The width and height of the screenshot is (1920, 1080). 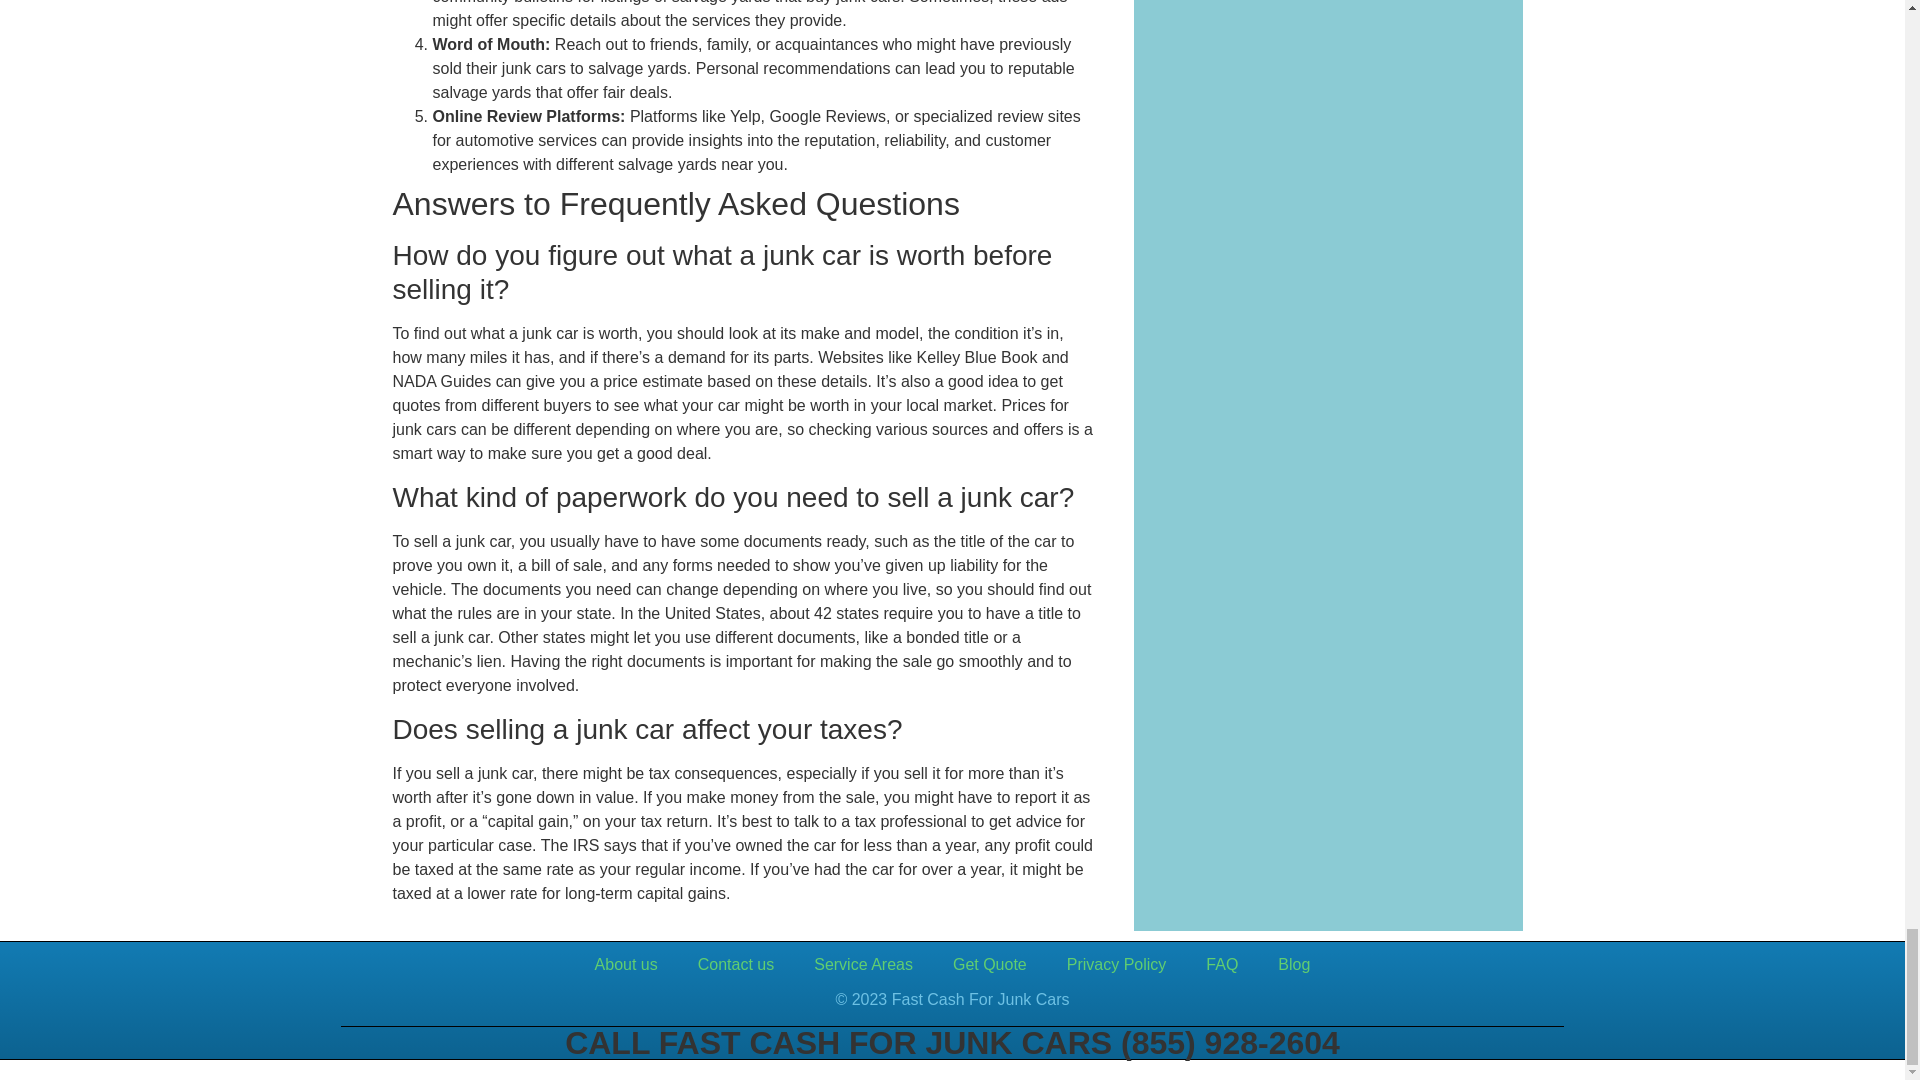 What do you see at coordinates (626, 964) in the screenshot?
I see `About us` at bounding box center [626, 964].